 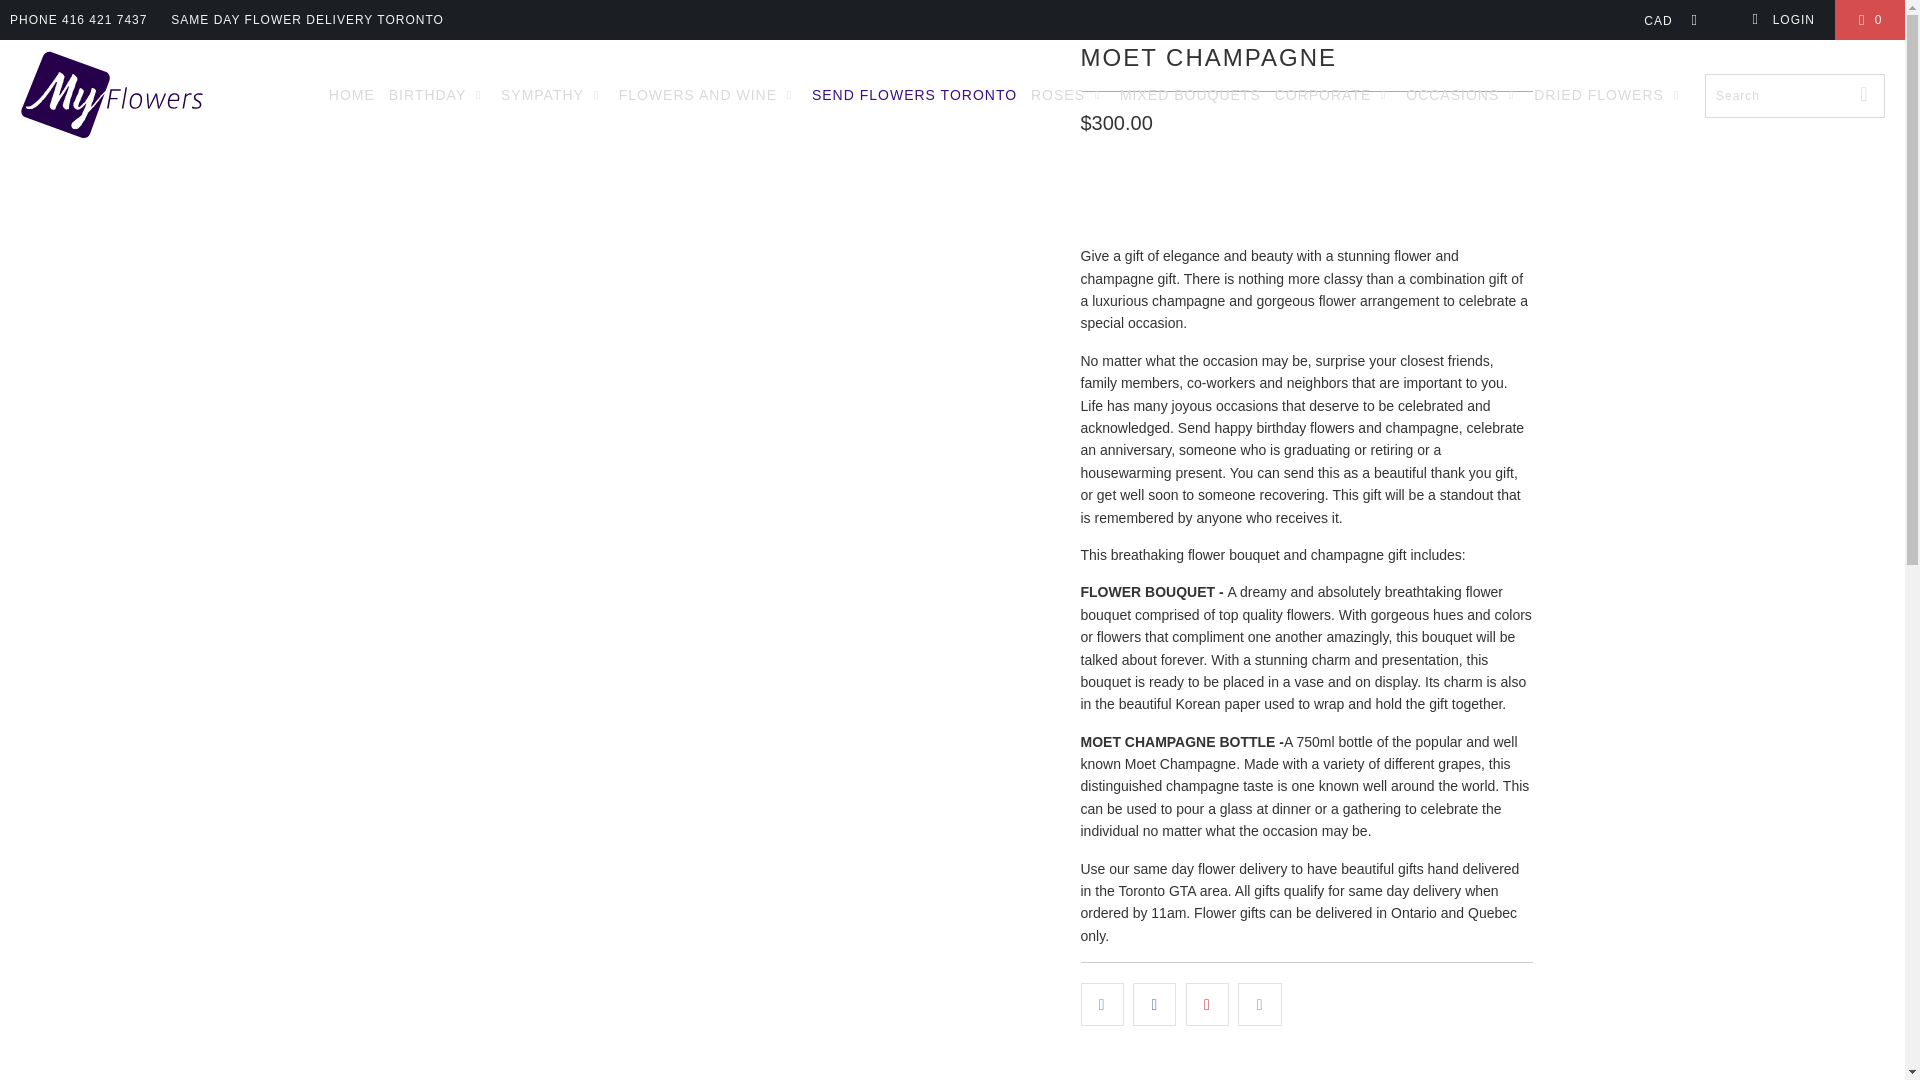 What do you see at coordinates (1101, 1003) in the screenshot?
I see `Share this on Twitter` at bounding box center [1101, 1003].